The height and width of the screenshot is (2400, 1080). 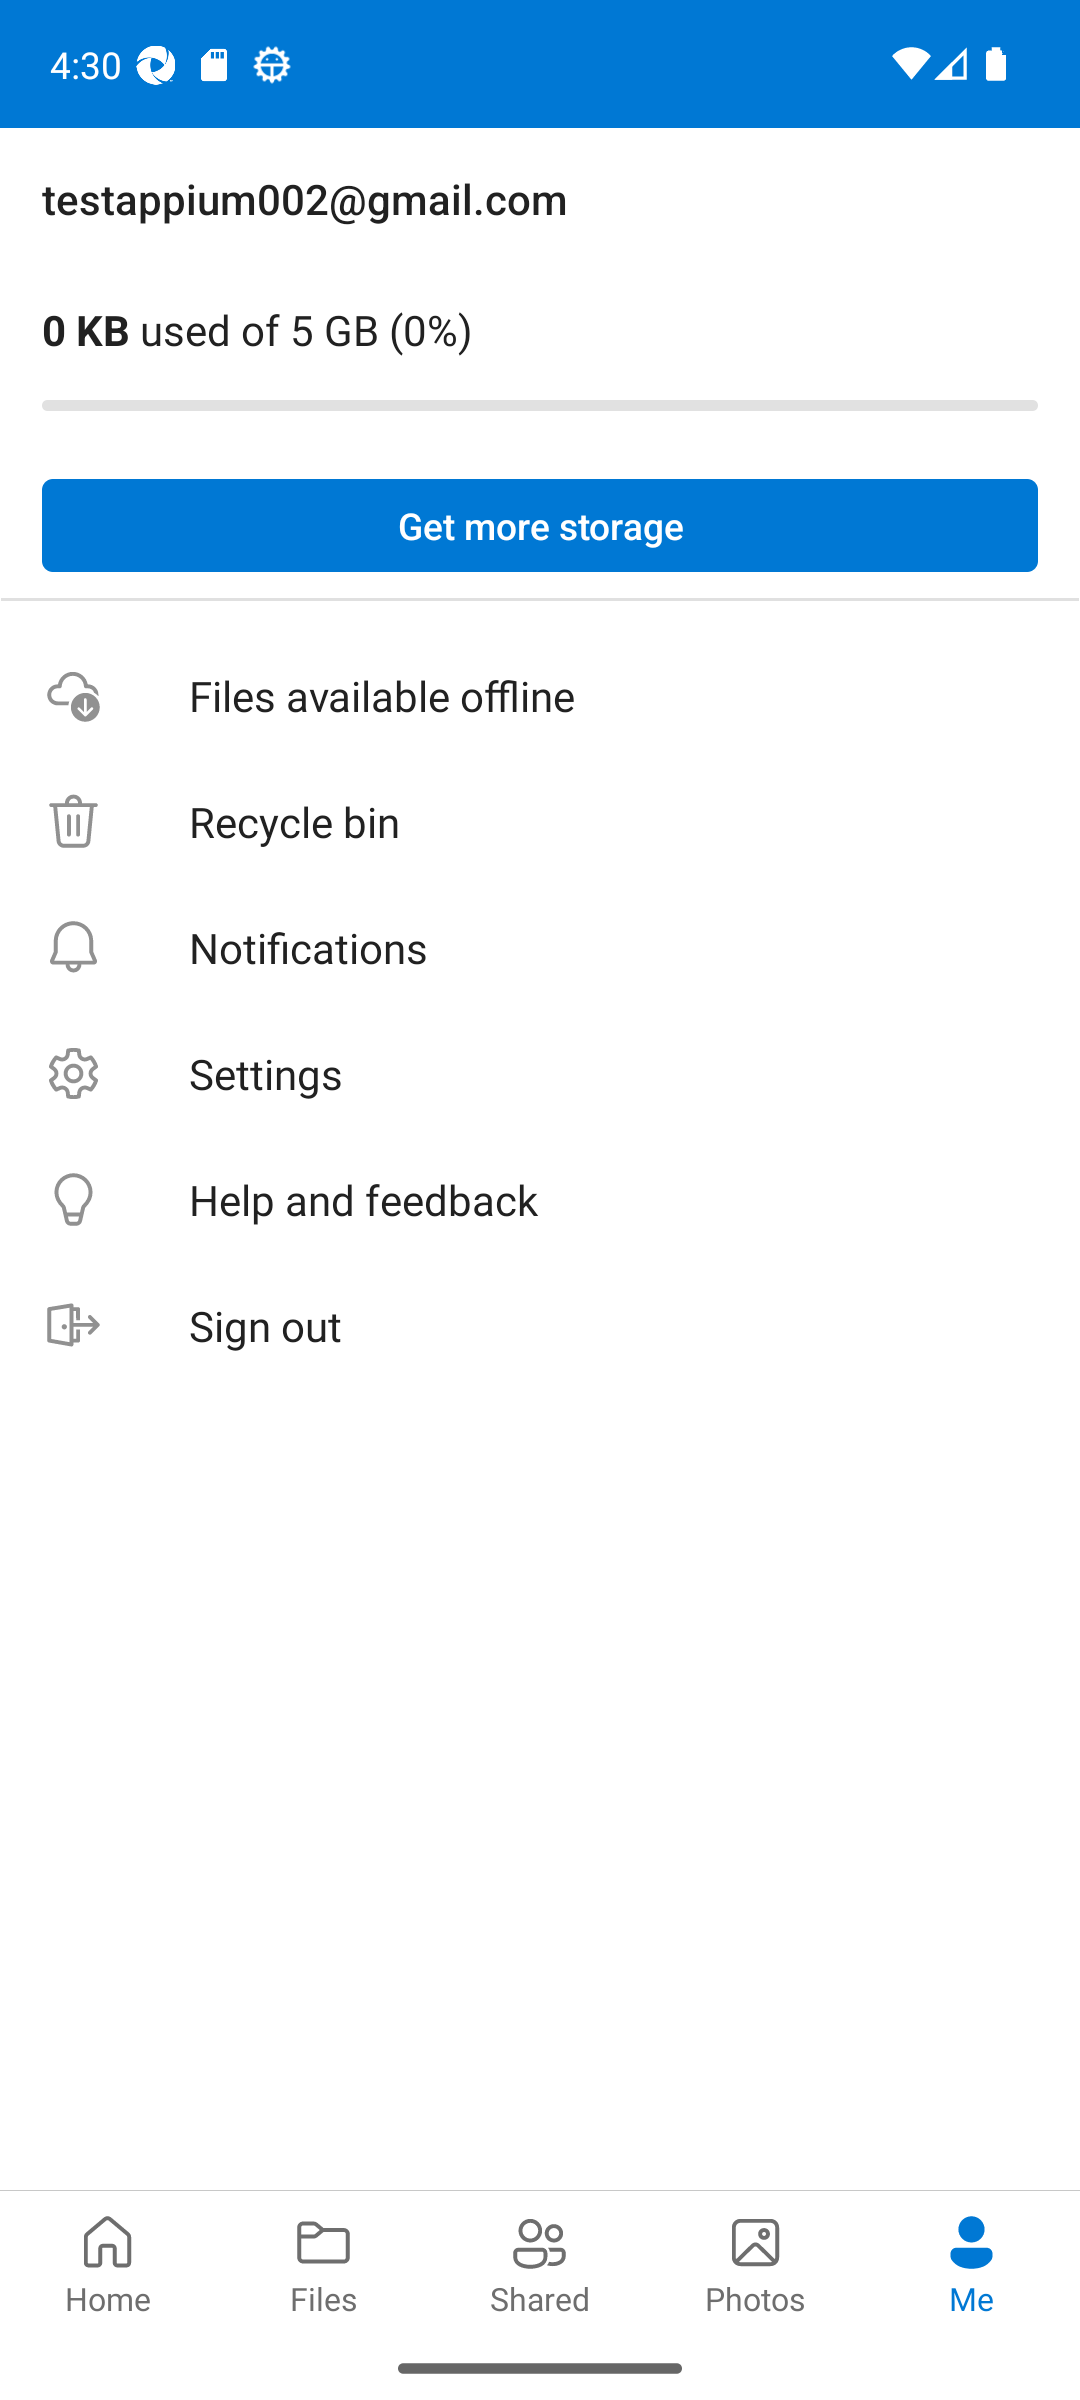 What do you see at coordinates (540, 822) in the screenshot?
I see `Recycle bin` at bounding box center [540, 822].